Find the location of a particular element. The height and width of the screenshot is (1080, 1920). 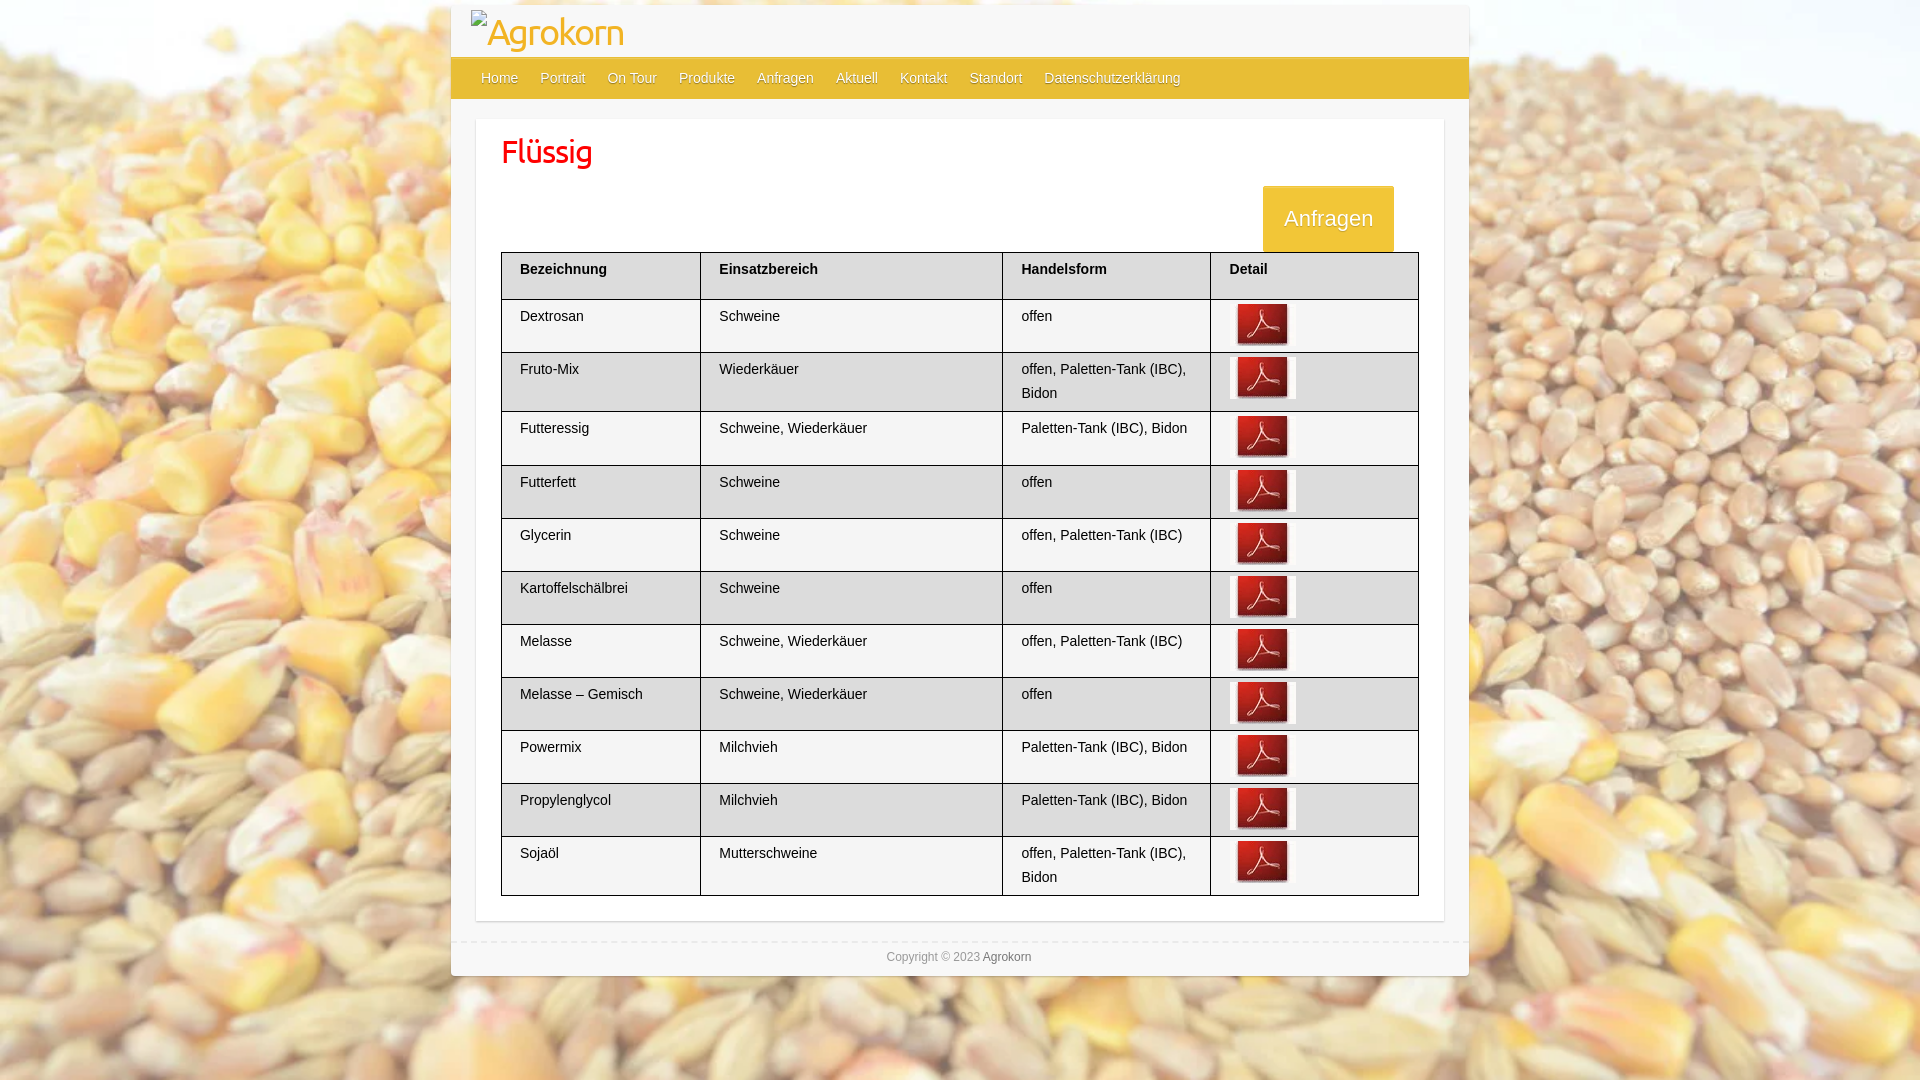

Produkte is located at coordinates (708, 78).